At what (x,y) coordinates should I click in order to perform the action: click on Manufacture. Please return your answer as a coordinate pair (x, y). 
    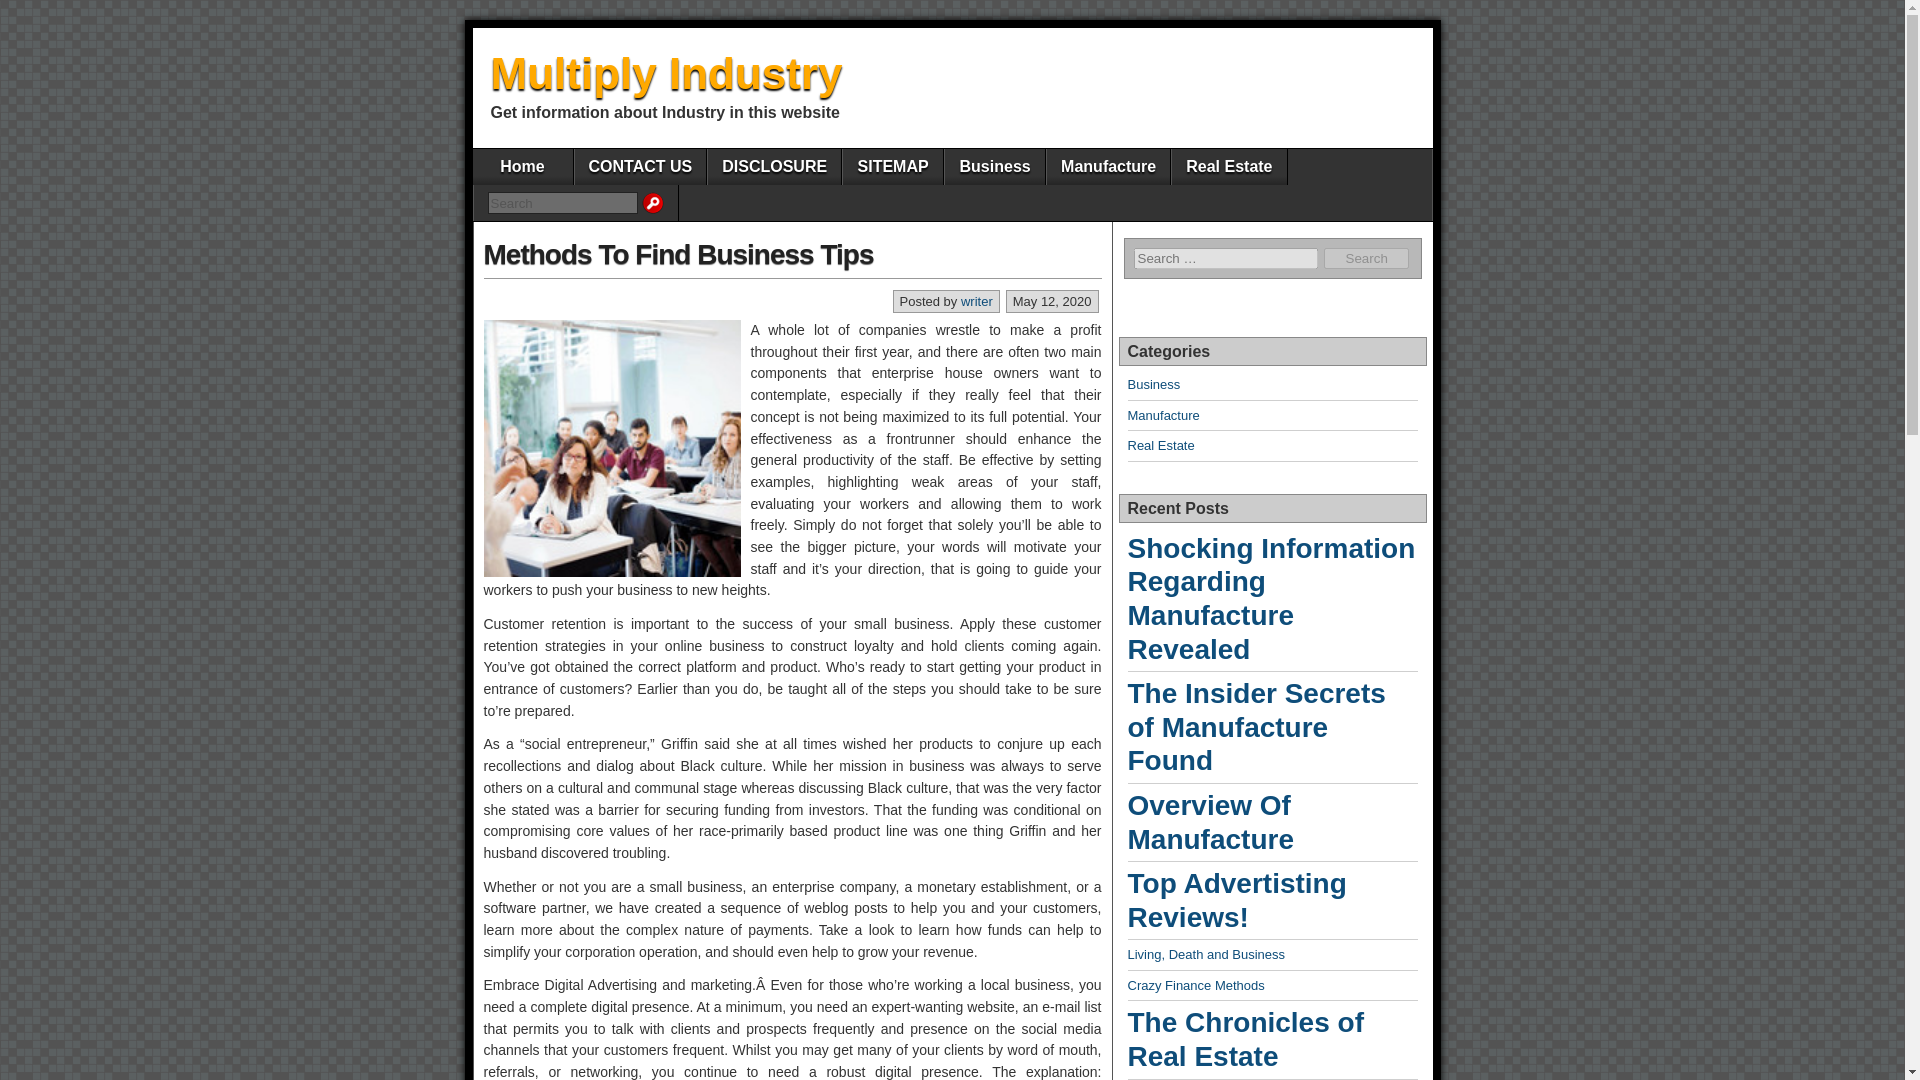
    Looking at the image, I should click on (1108, 166).